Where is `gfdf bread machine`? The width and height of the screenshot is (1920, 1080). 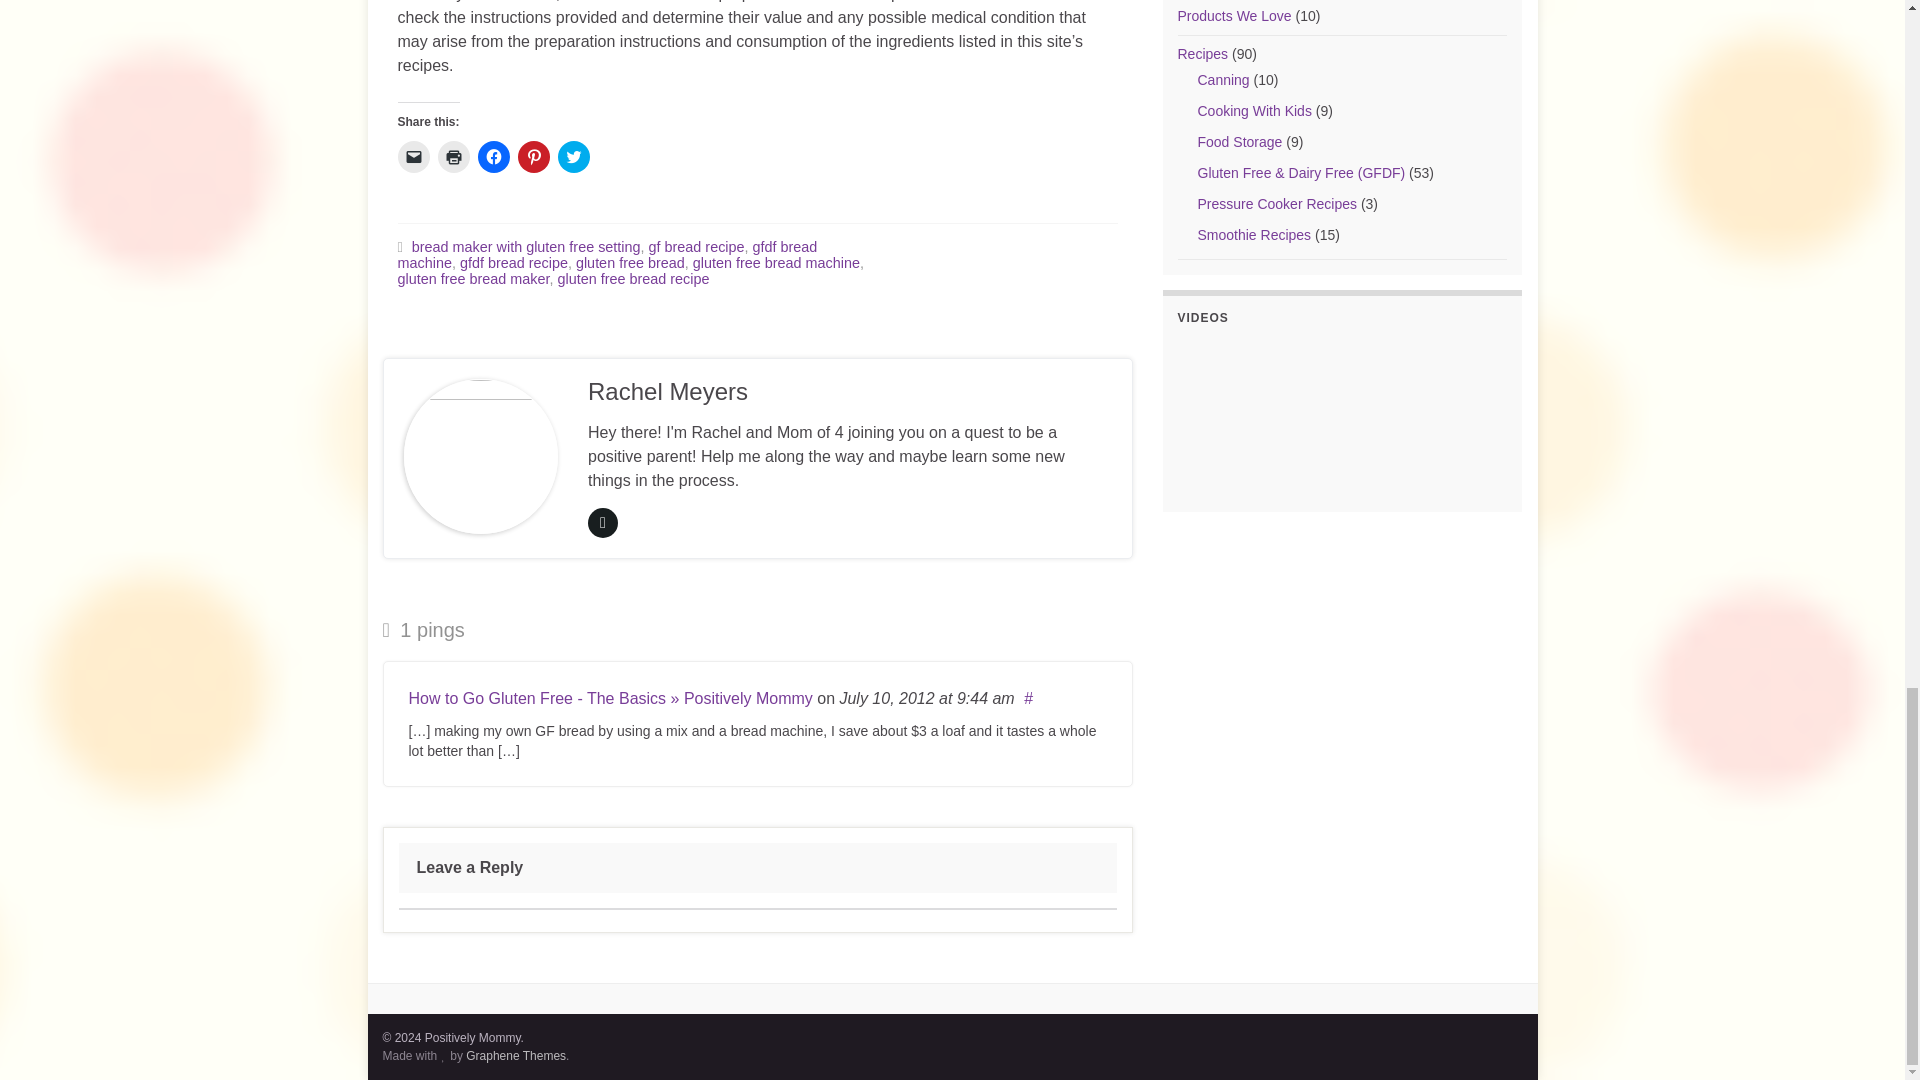
gfdf bread machine is located at coordinates (607, 254).